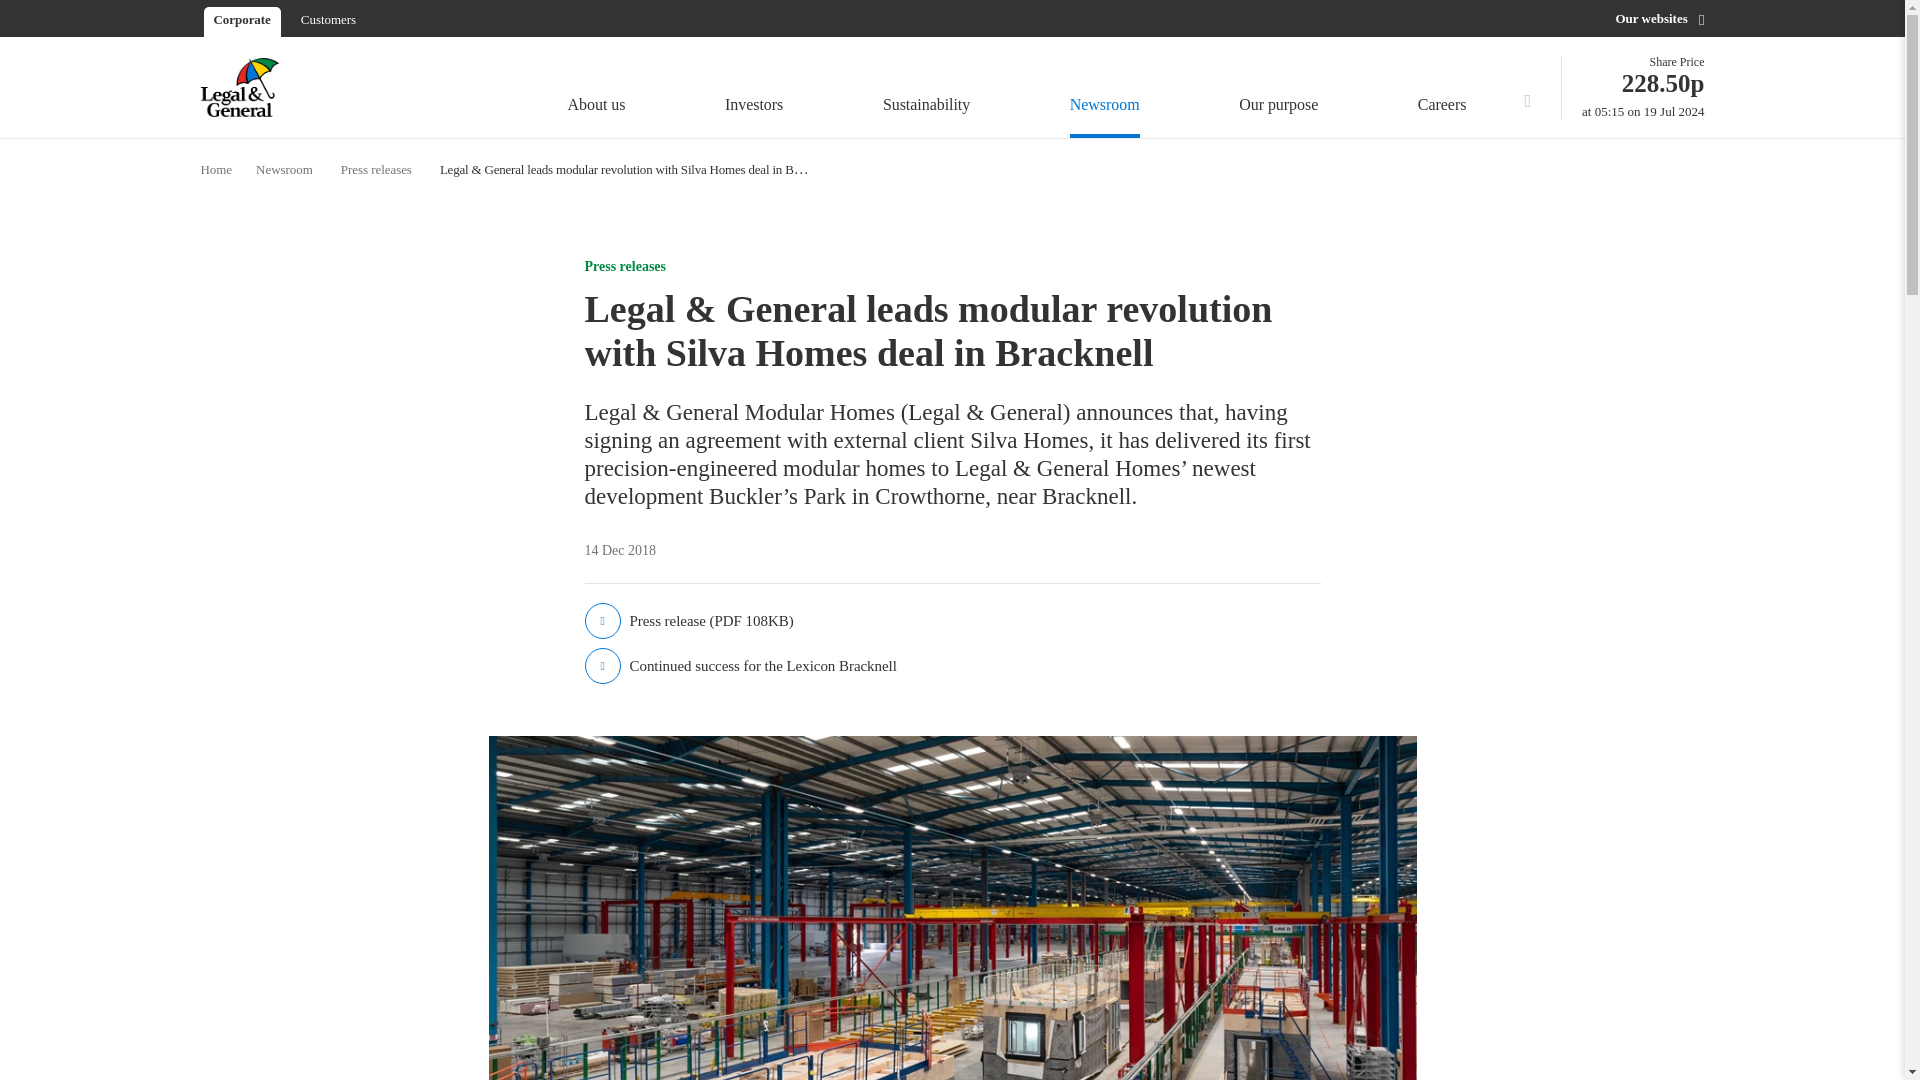  Describe the element at coordinates (1446, 90) in the screenshot. I see `Careers` at that location.